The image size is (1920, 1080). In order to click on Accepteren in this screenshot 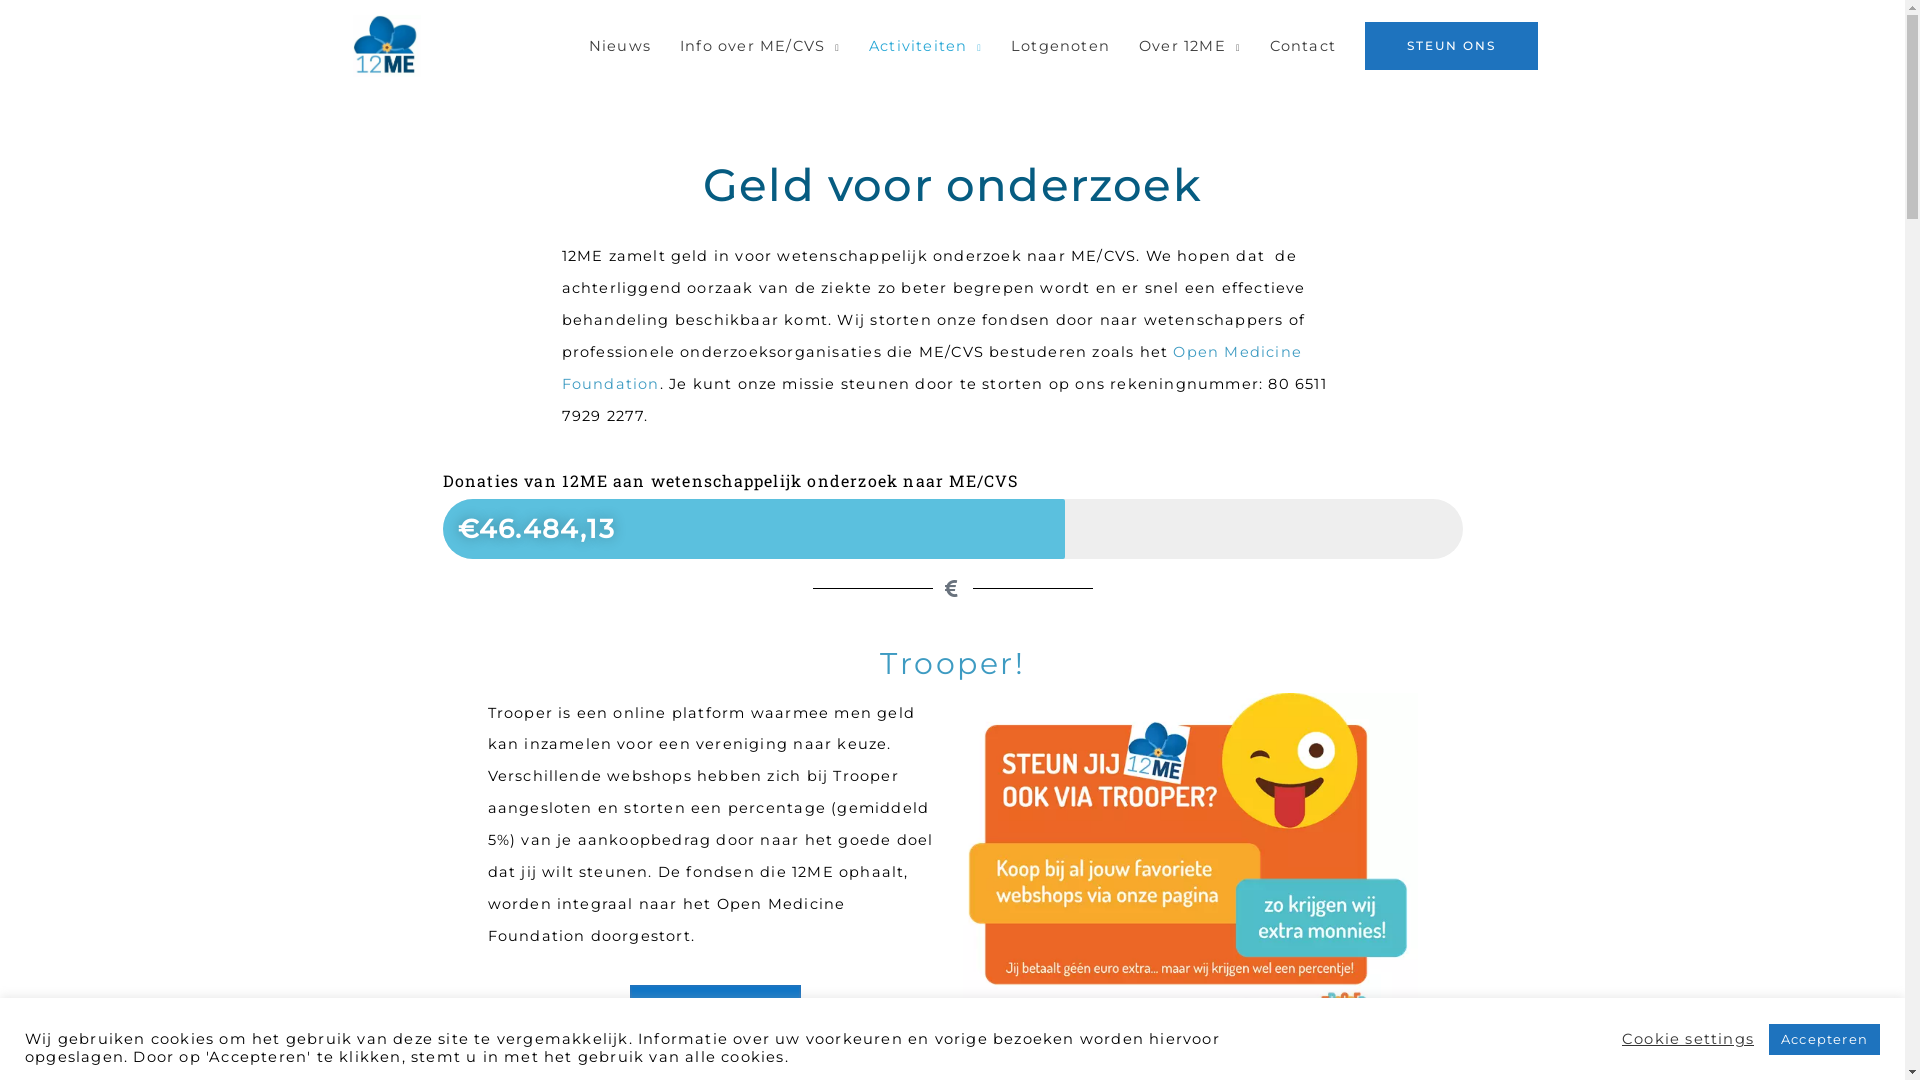, I will do `click(1824, 1040)`.